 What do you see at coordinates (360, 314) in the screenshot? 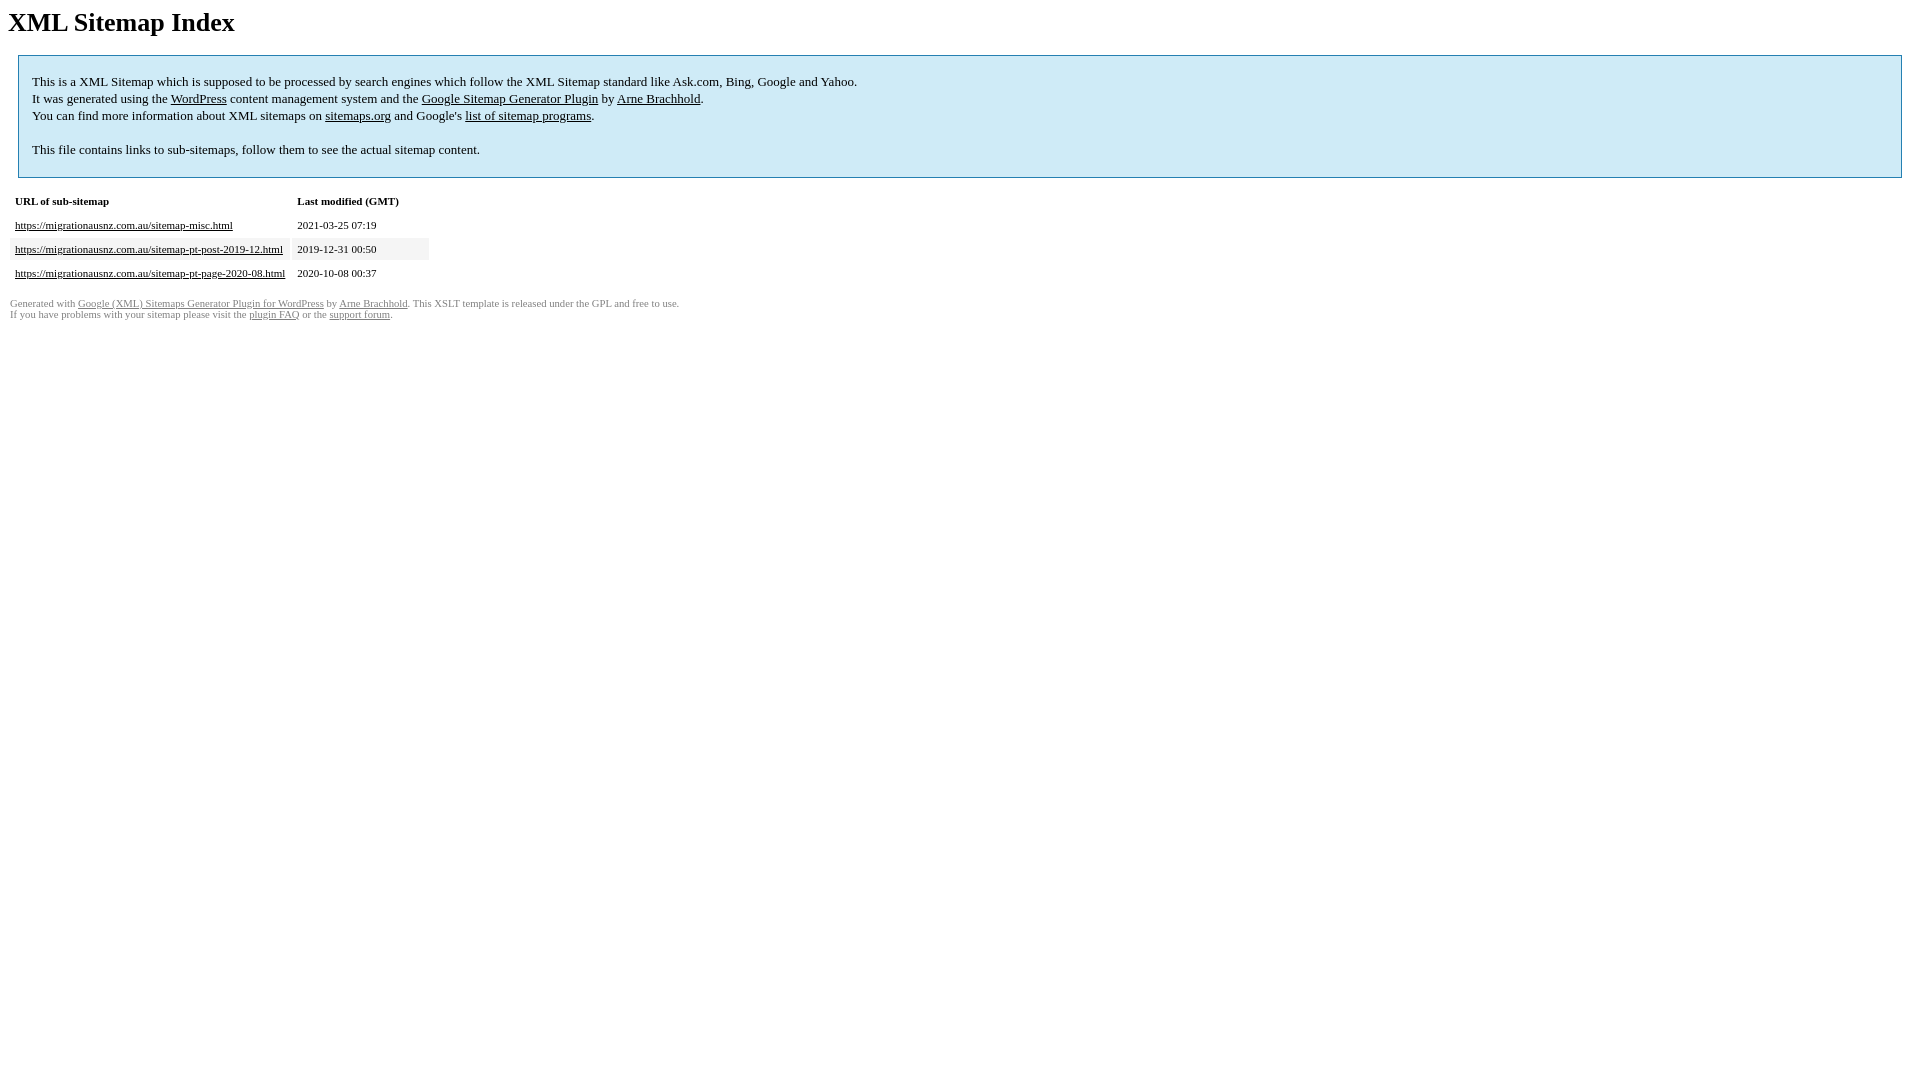
I see `support forum` at bounding box center [360, 314].